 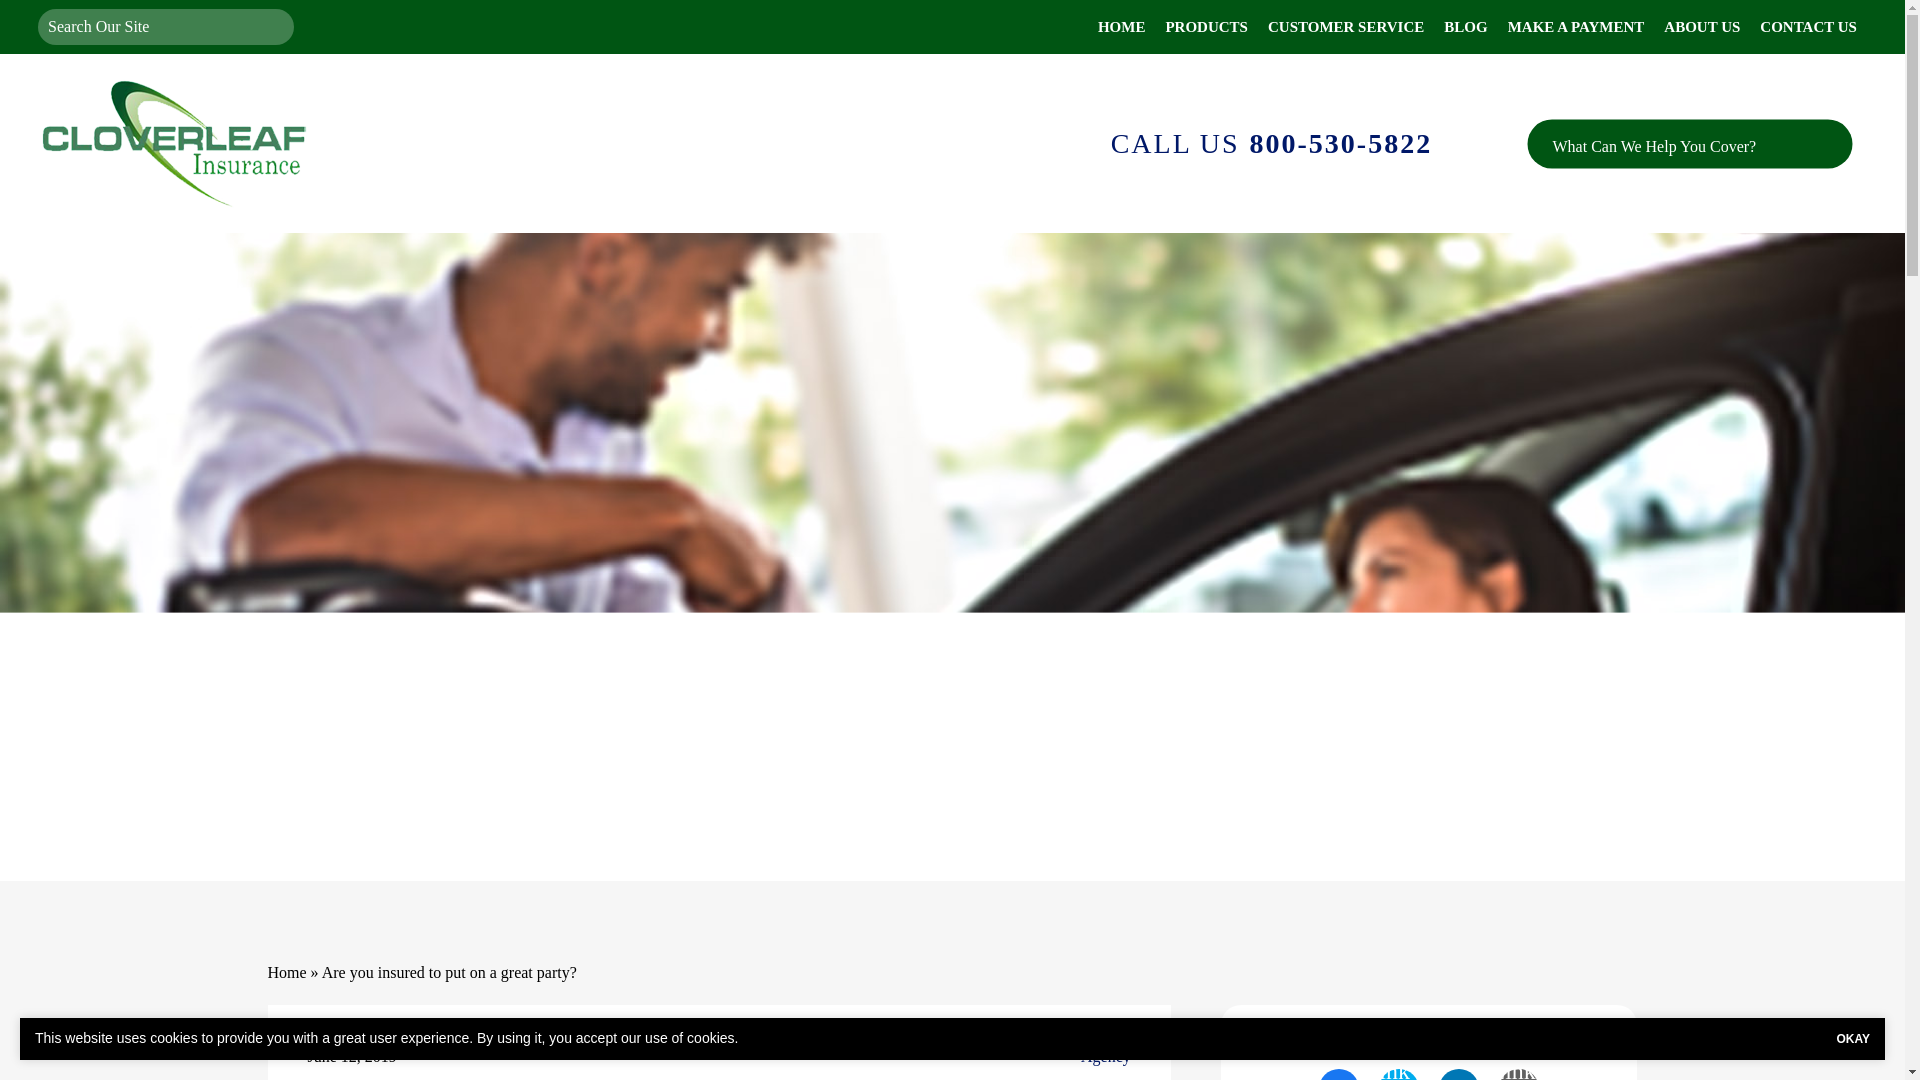 I want to click on Home, so click(x=288, y=972).